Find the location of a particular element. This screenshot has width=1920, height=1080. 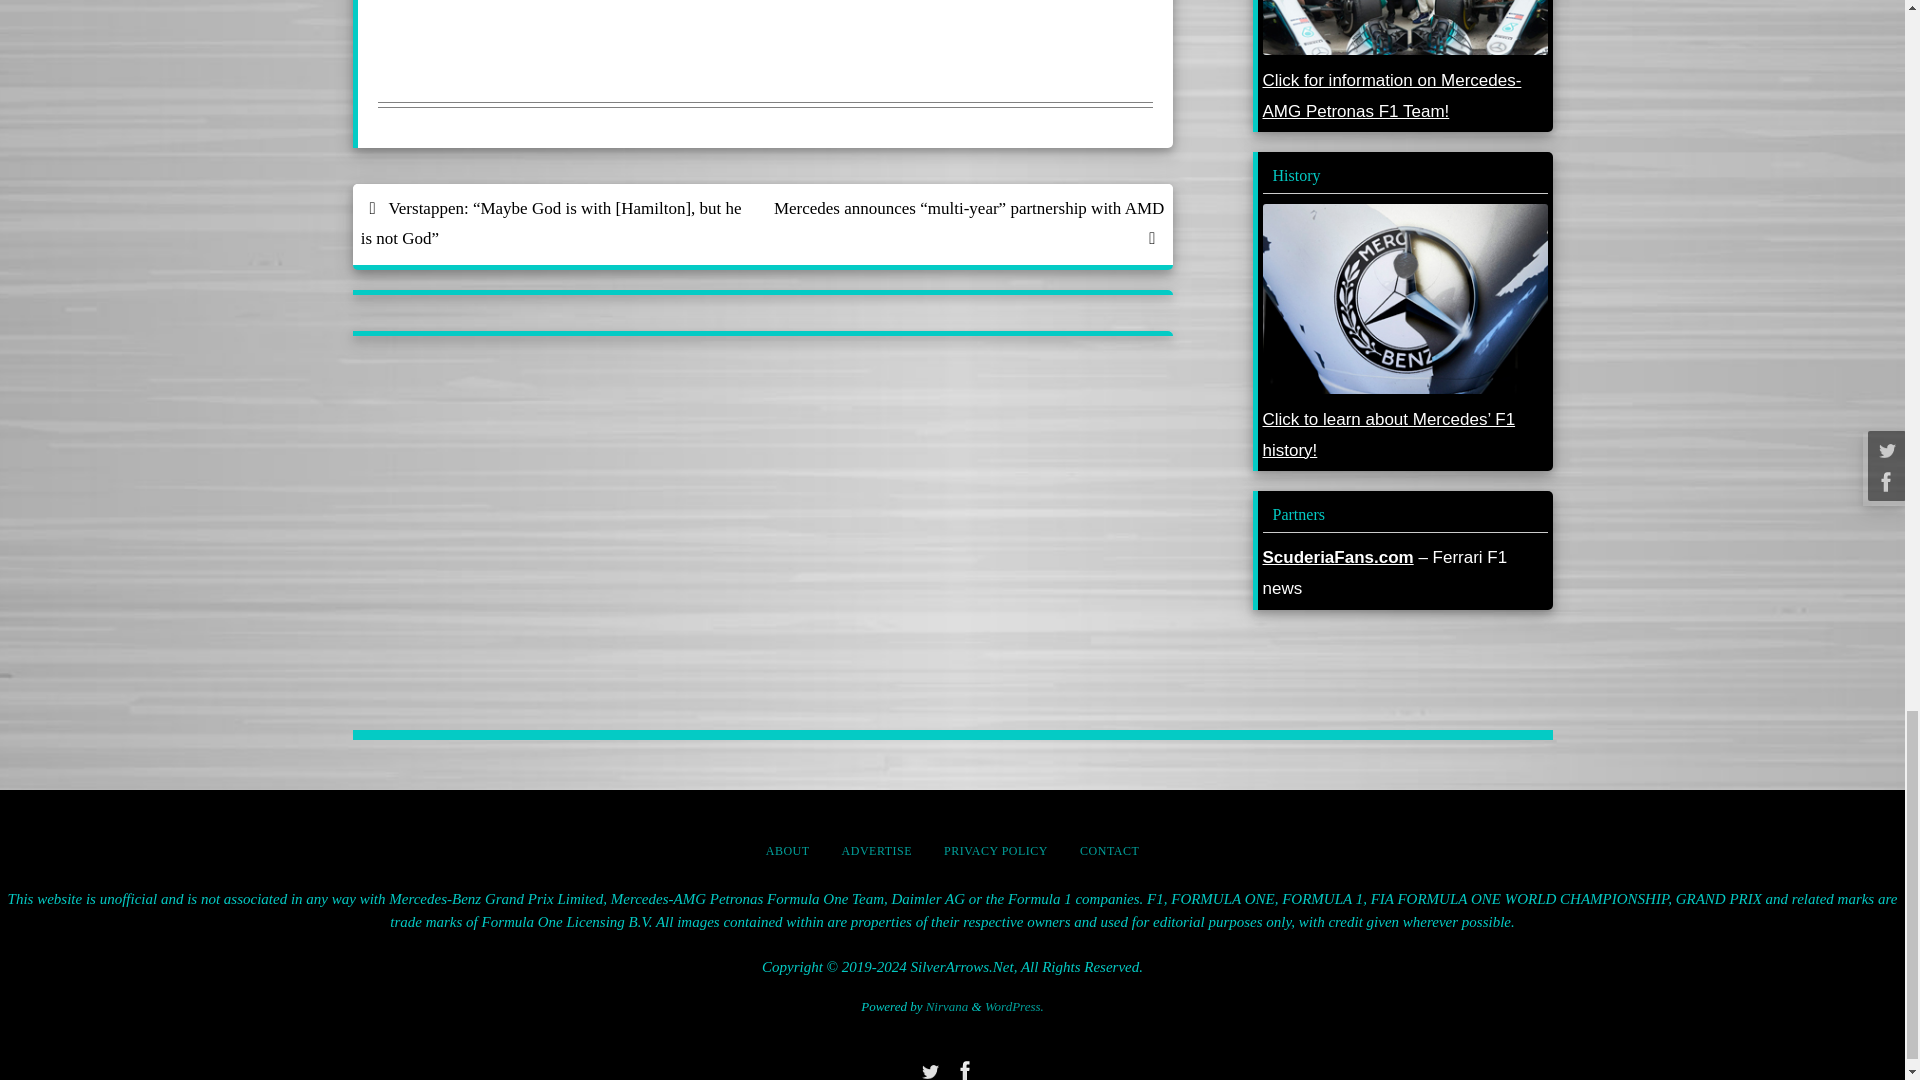

SilverArrows.Net on Twitter is located at coordinates (928, 1069).